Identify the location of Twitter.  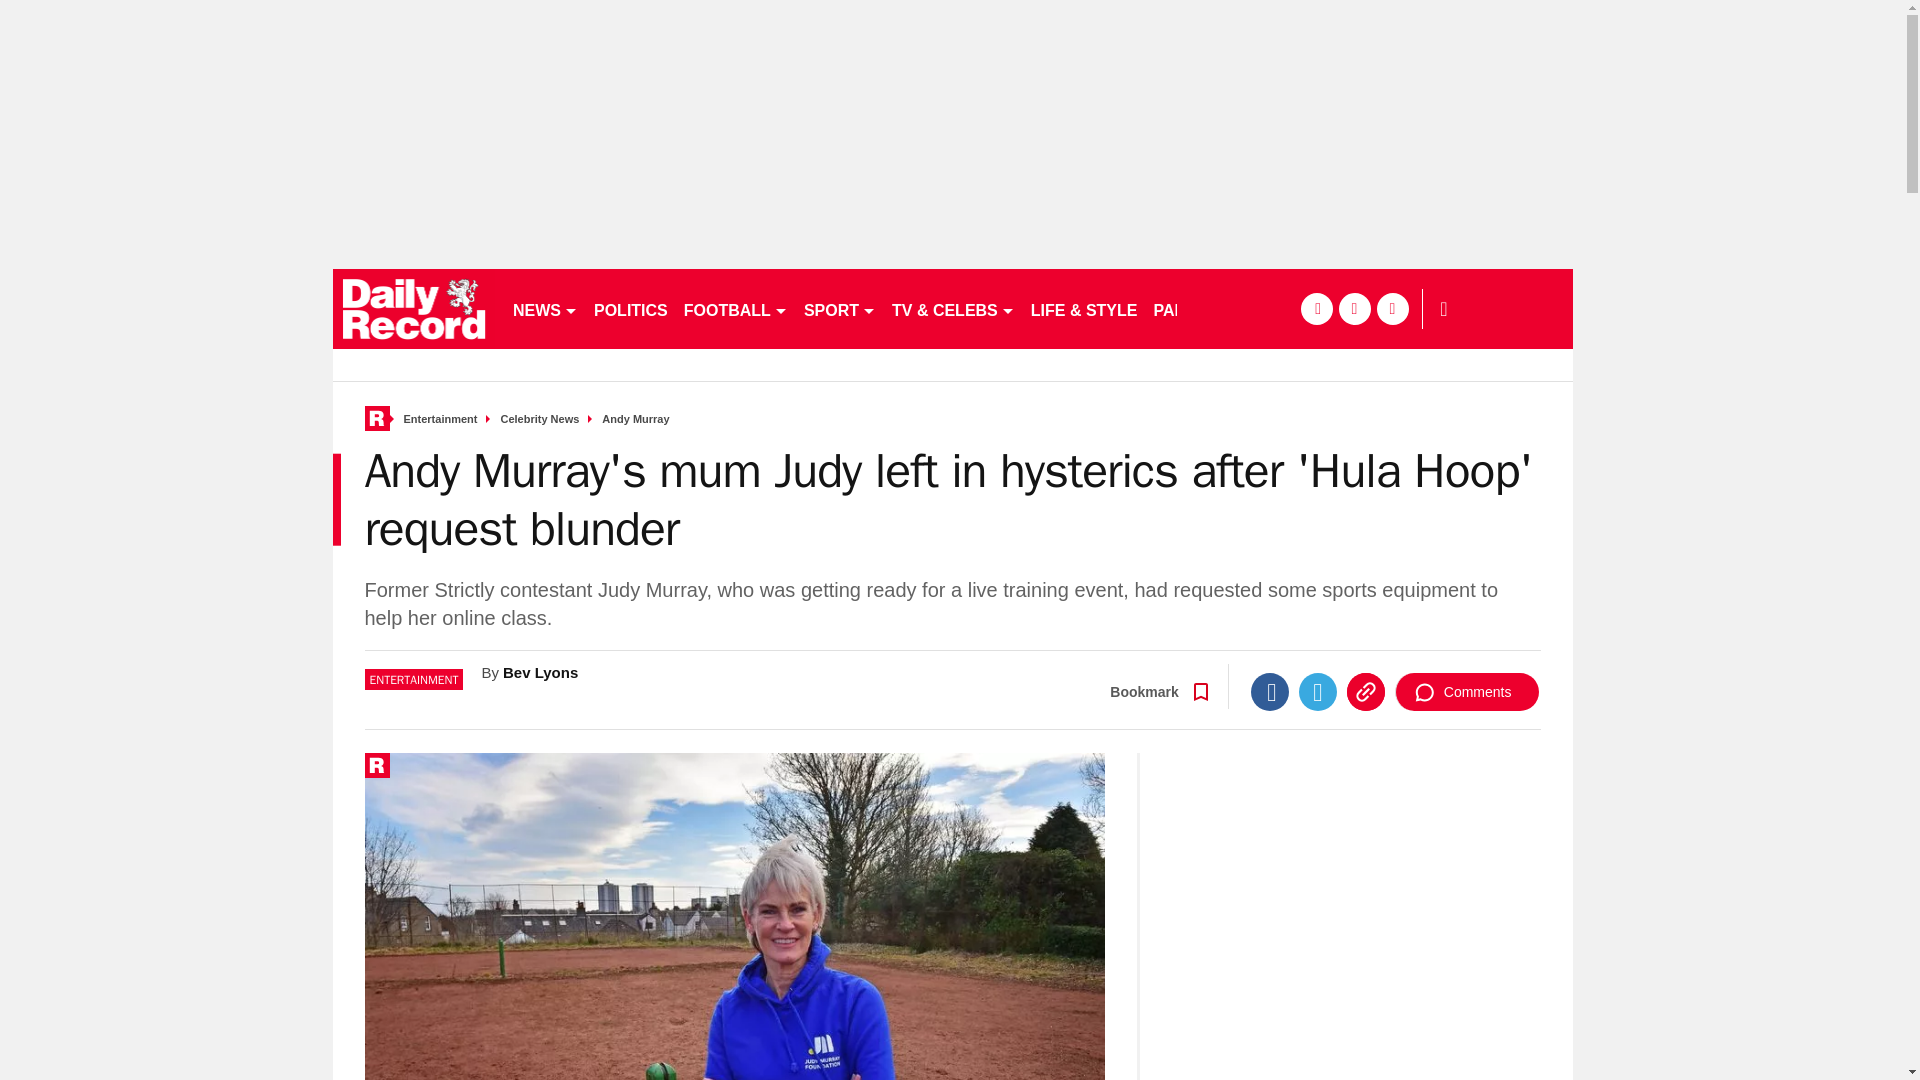
(1318, 691).